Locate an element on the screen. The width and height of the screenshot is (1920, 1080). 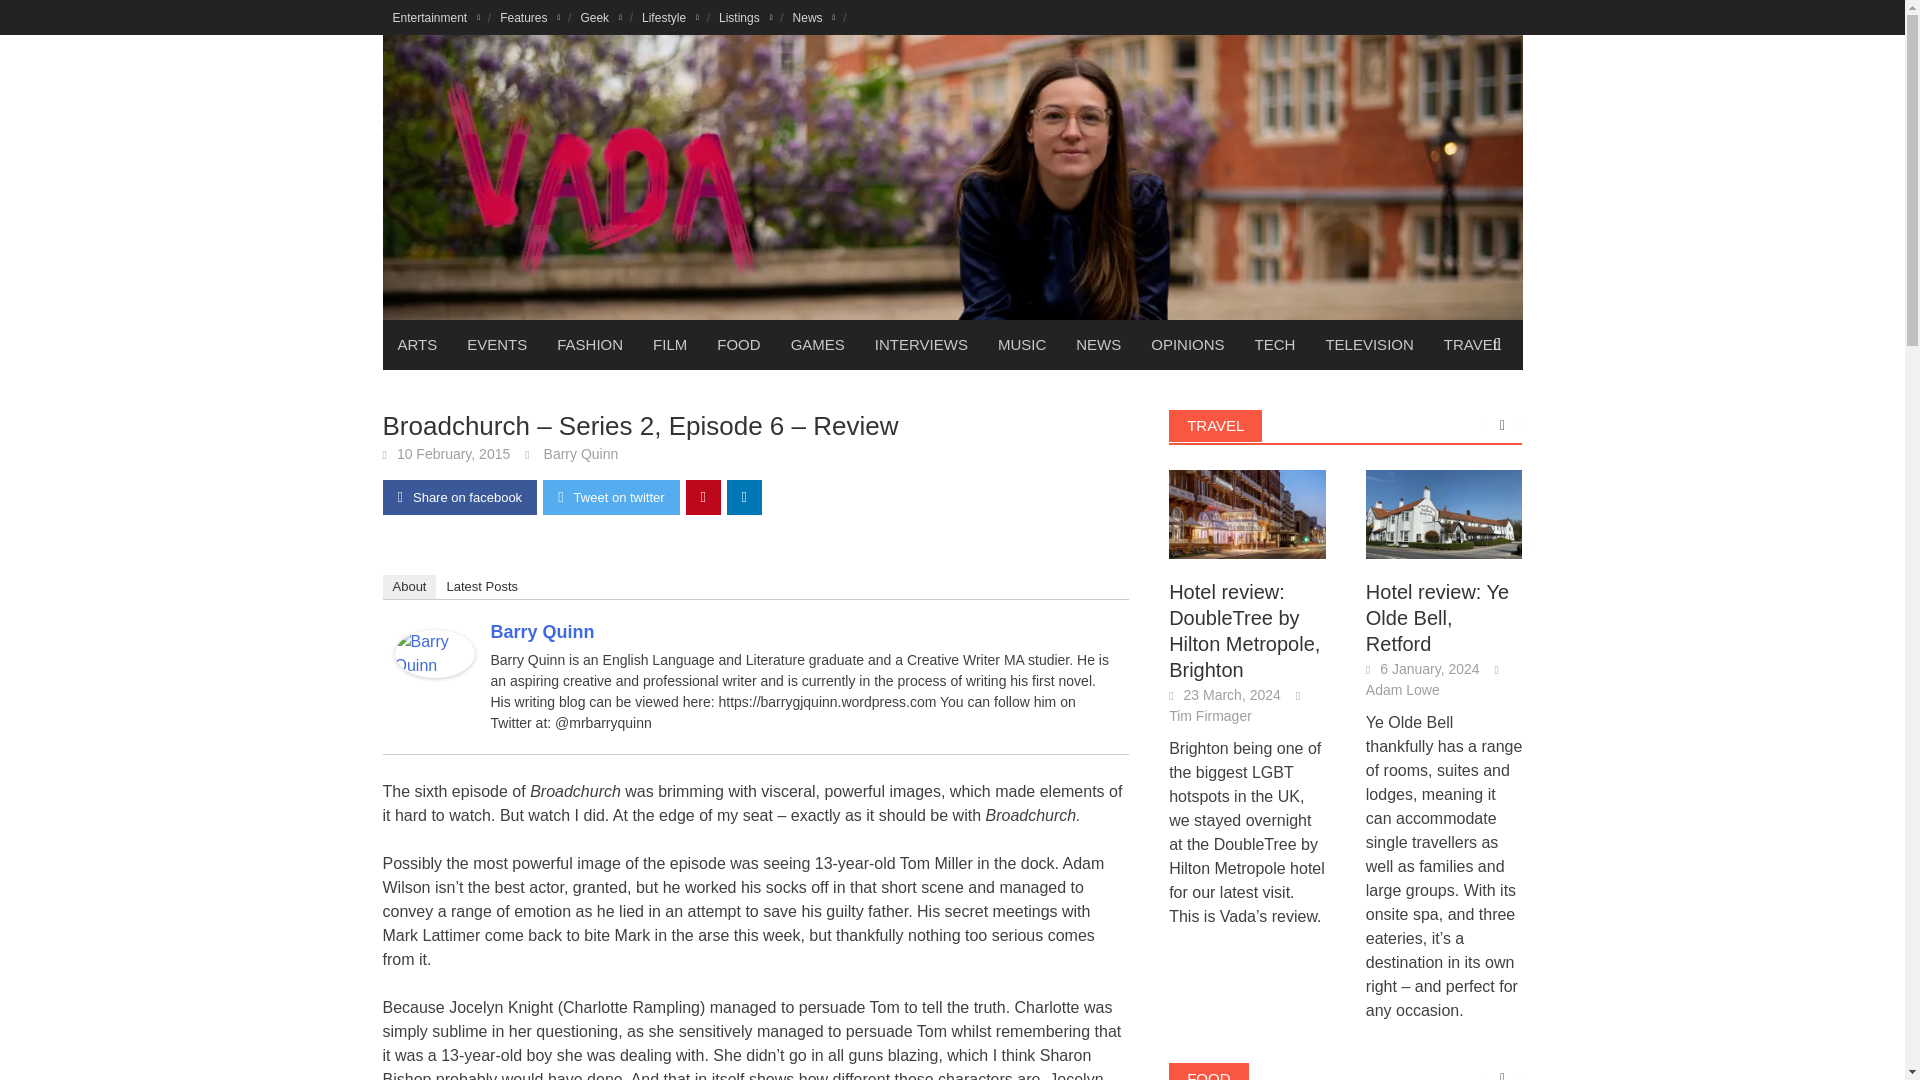
Hotel review: Ye Olde Bell, Retford is located at coordinates (1444, 513).